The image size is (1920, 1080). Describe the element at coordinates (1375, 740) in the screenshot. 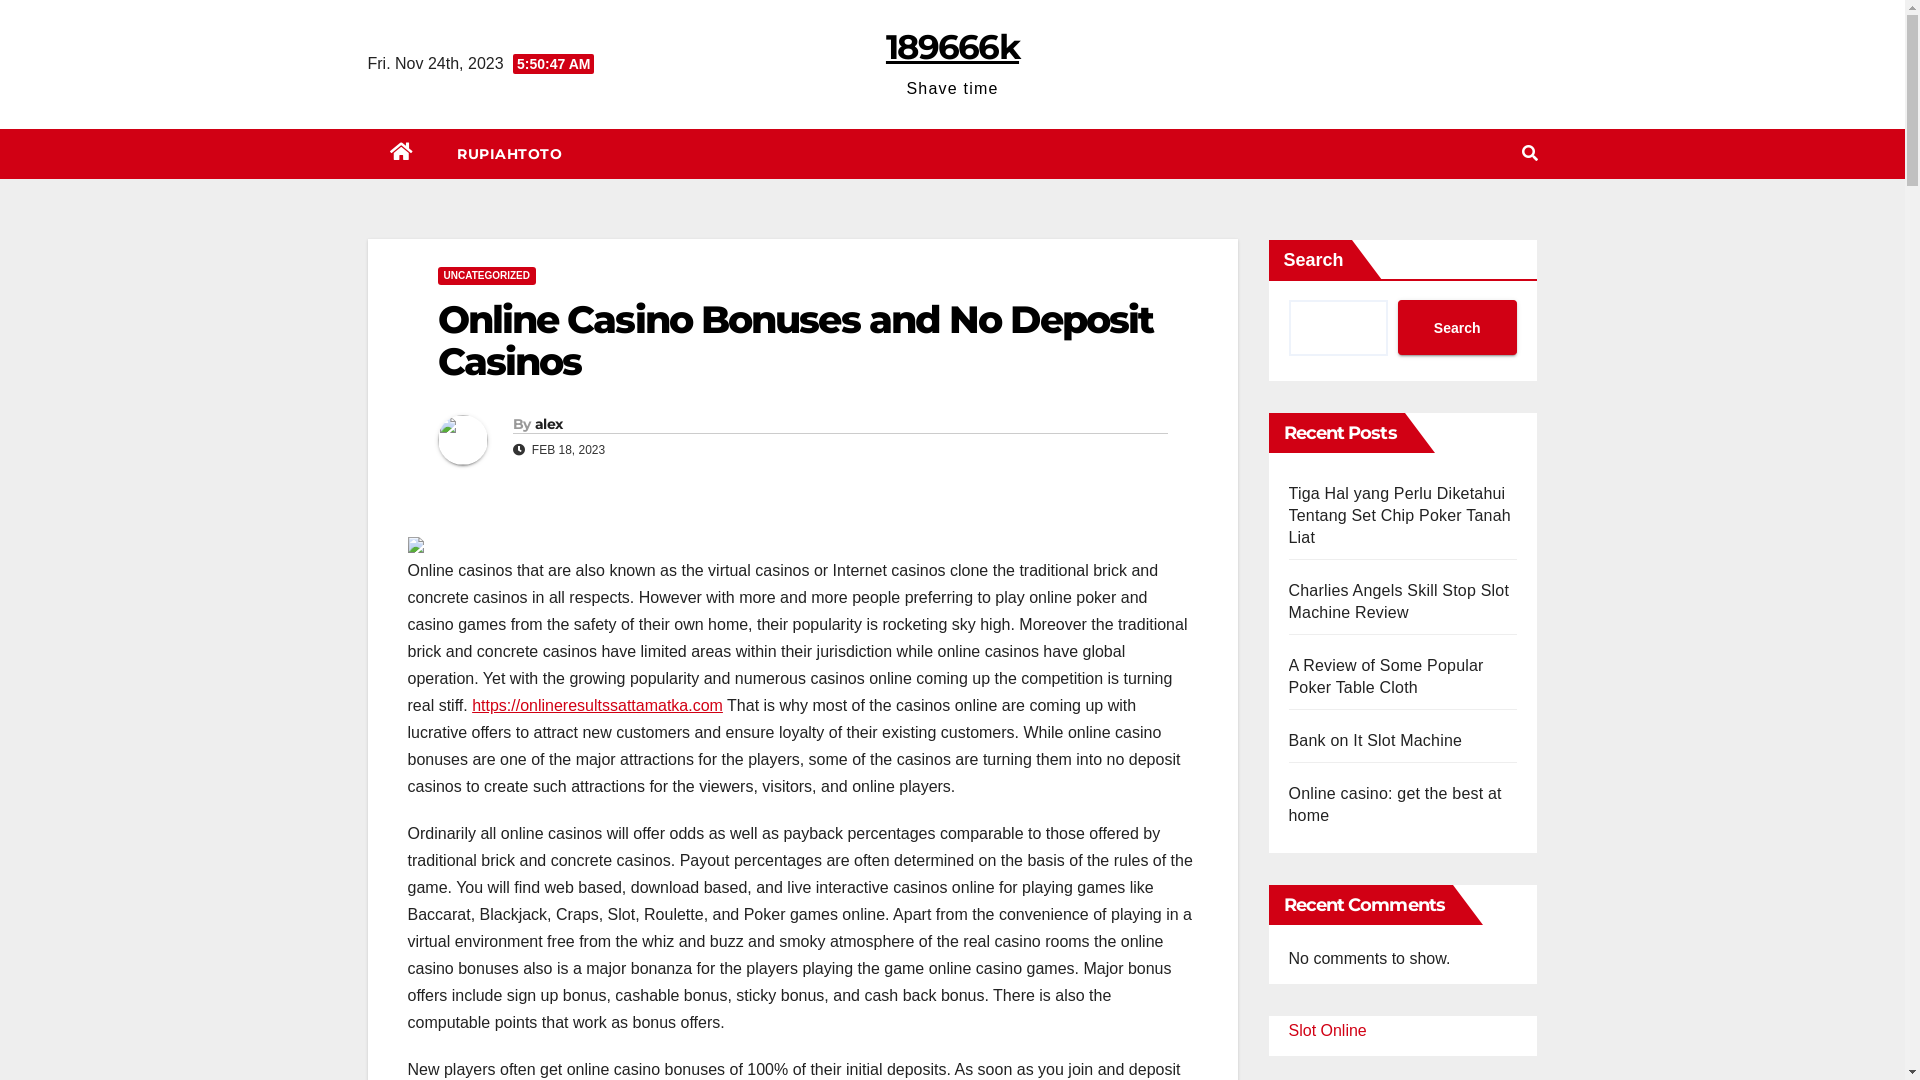

I see `Bank on It Slot Machine` at that location.